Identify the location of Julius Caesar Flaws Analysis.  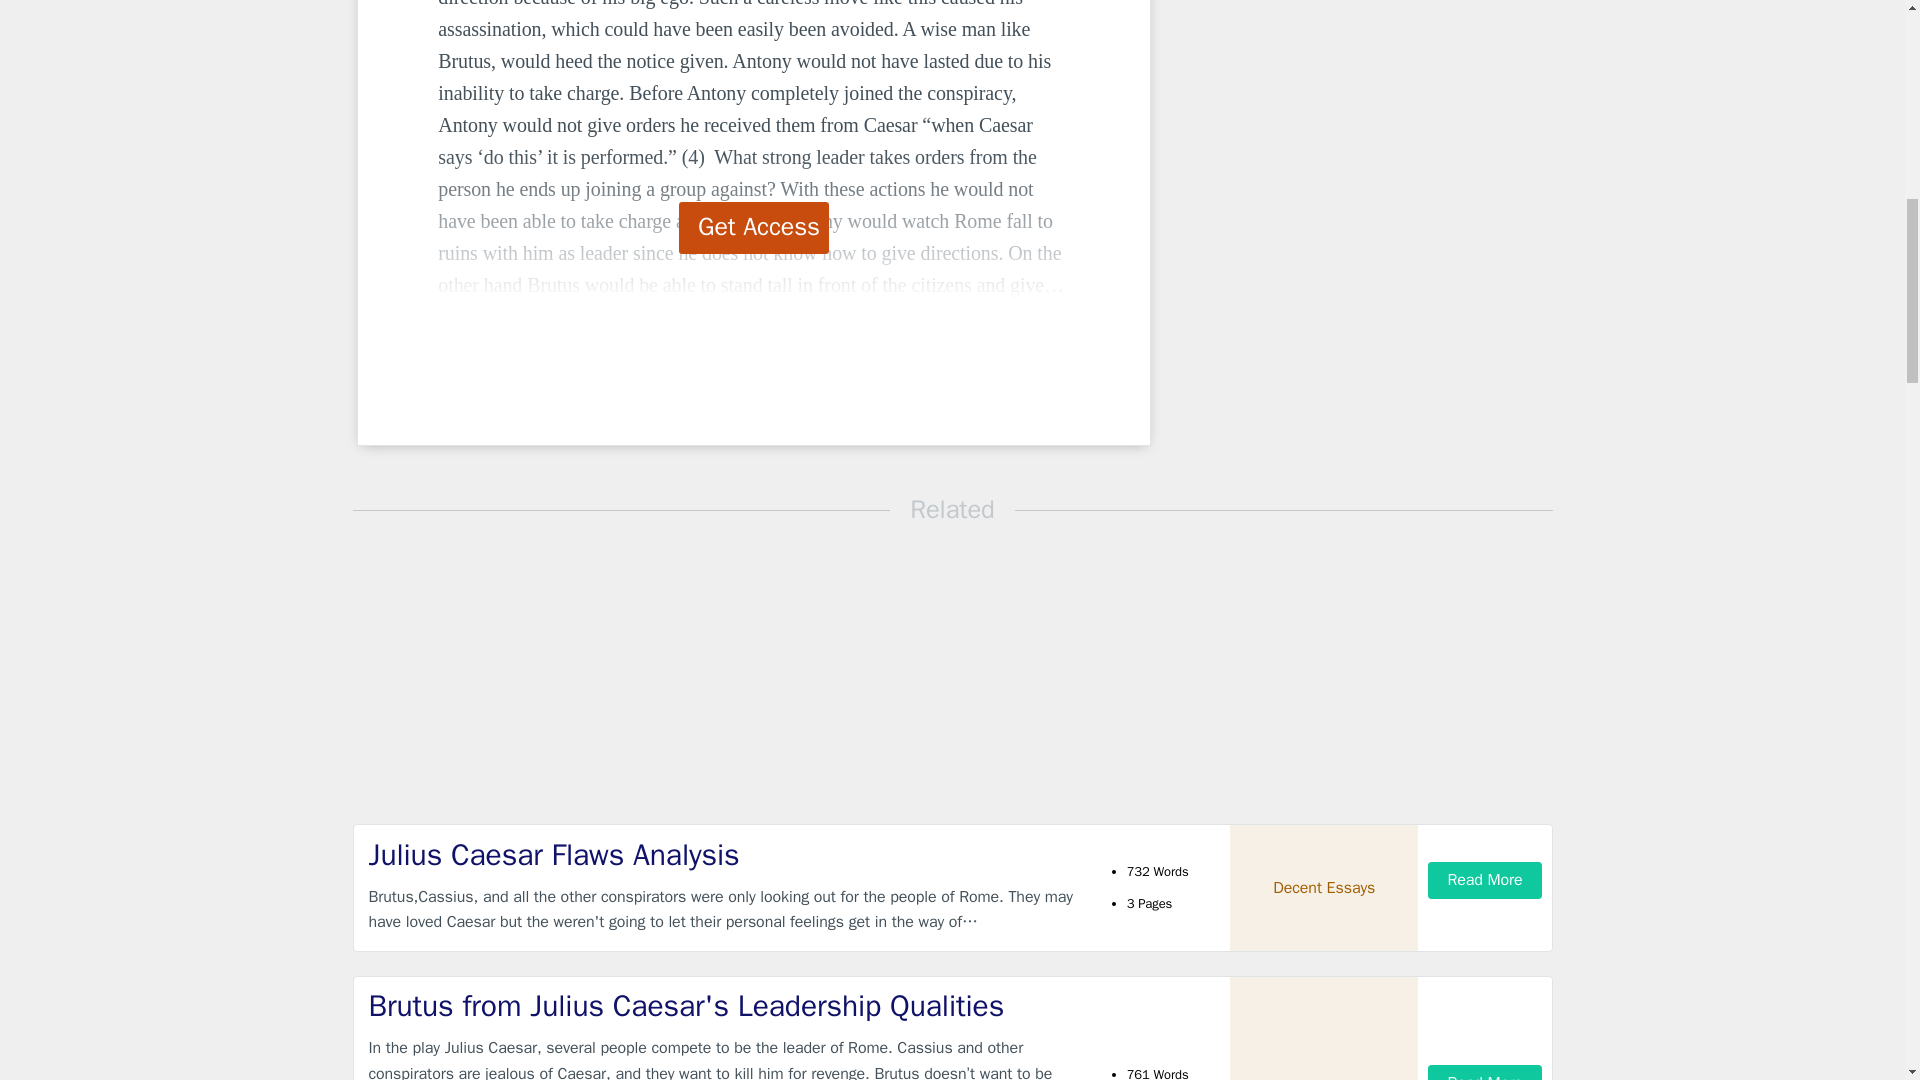
(724, 854).